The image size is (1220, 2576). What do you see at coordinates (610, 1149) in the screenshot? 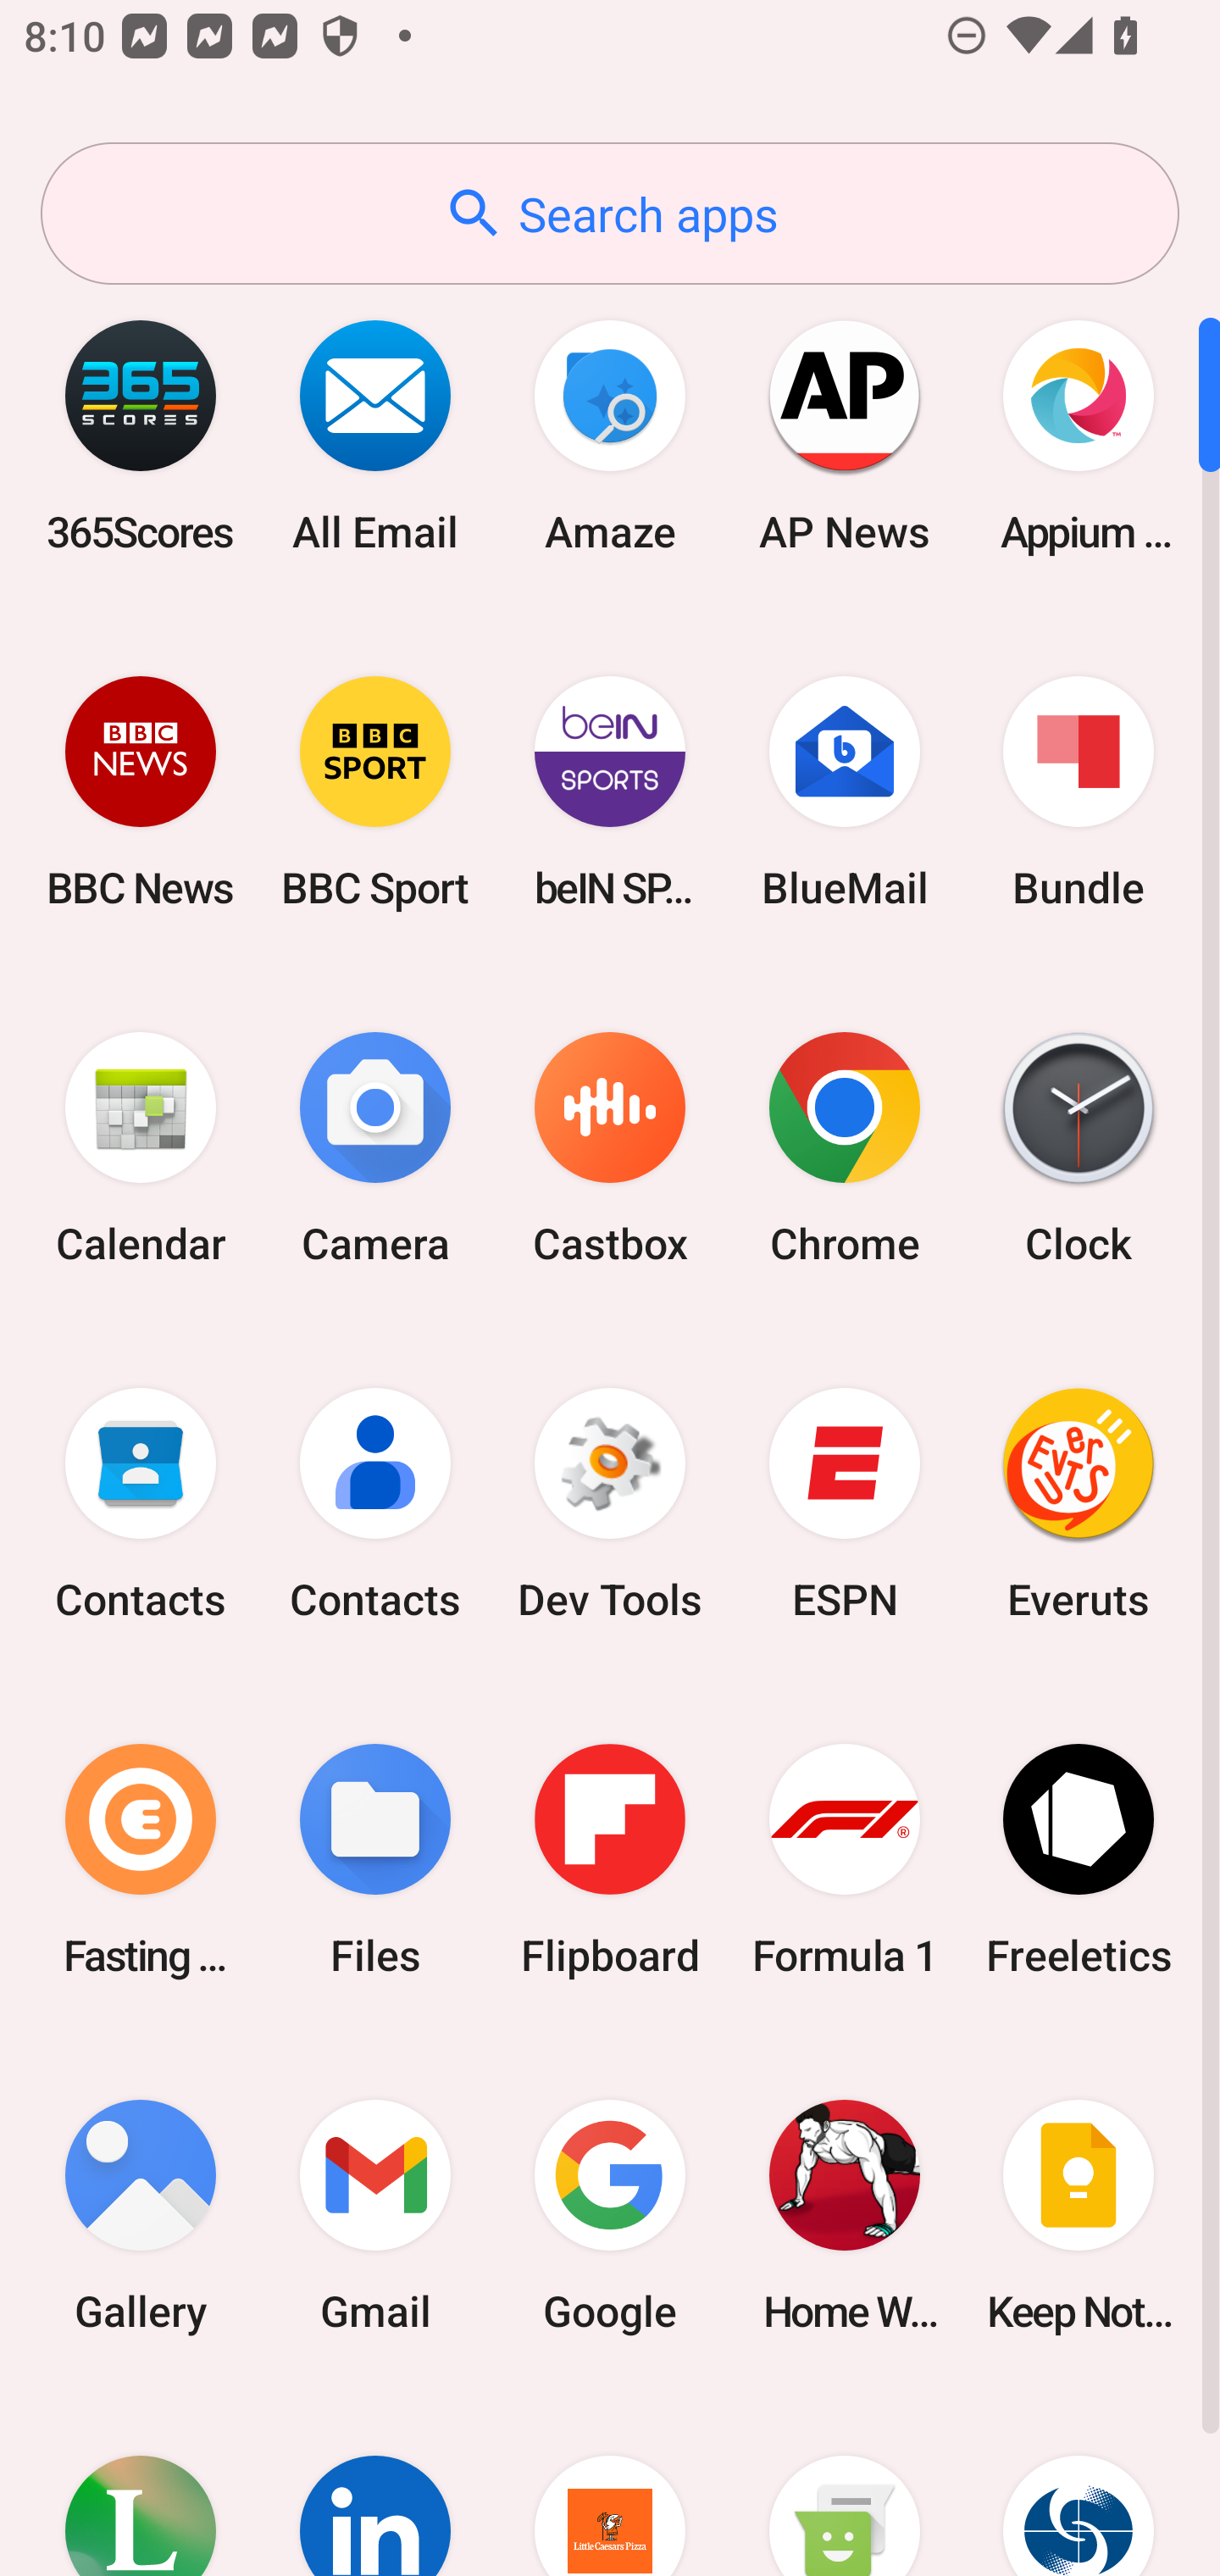
I see `Castbox` at bounding box center [610, 1149].